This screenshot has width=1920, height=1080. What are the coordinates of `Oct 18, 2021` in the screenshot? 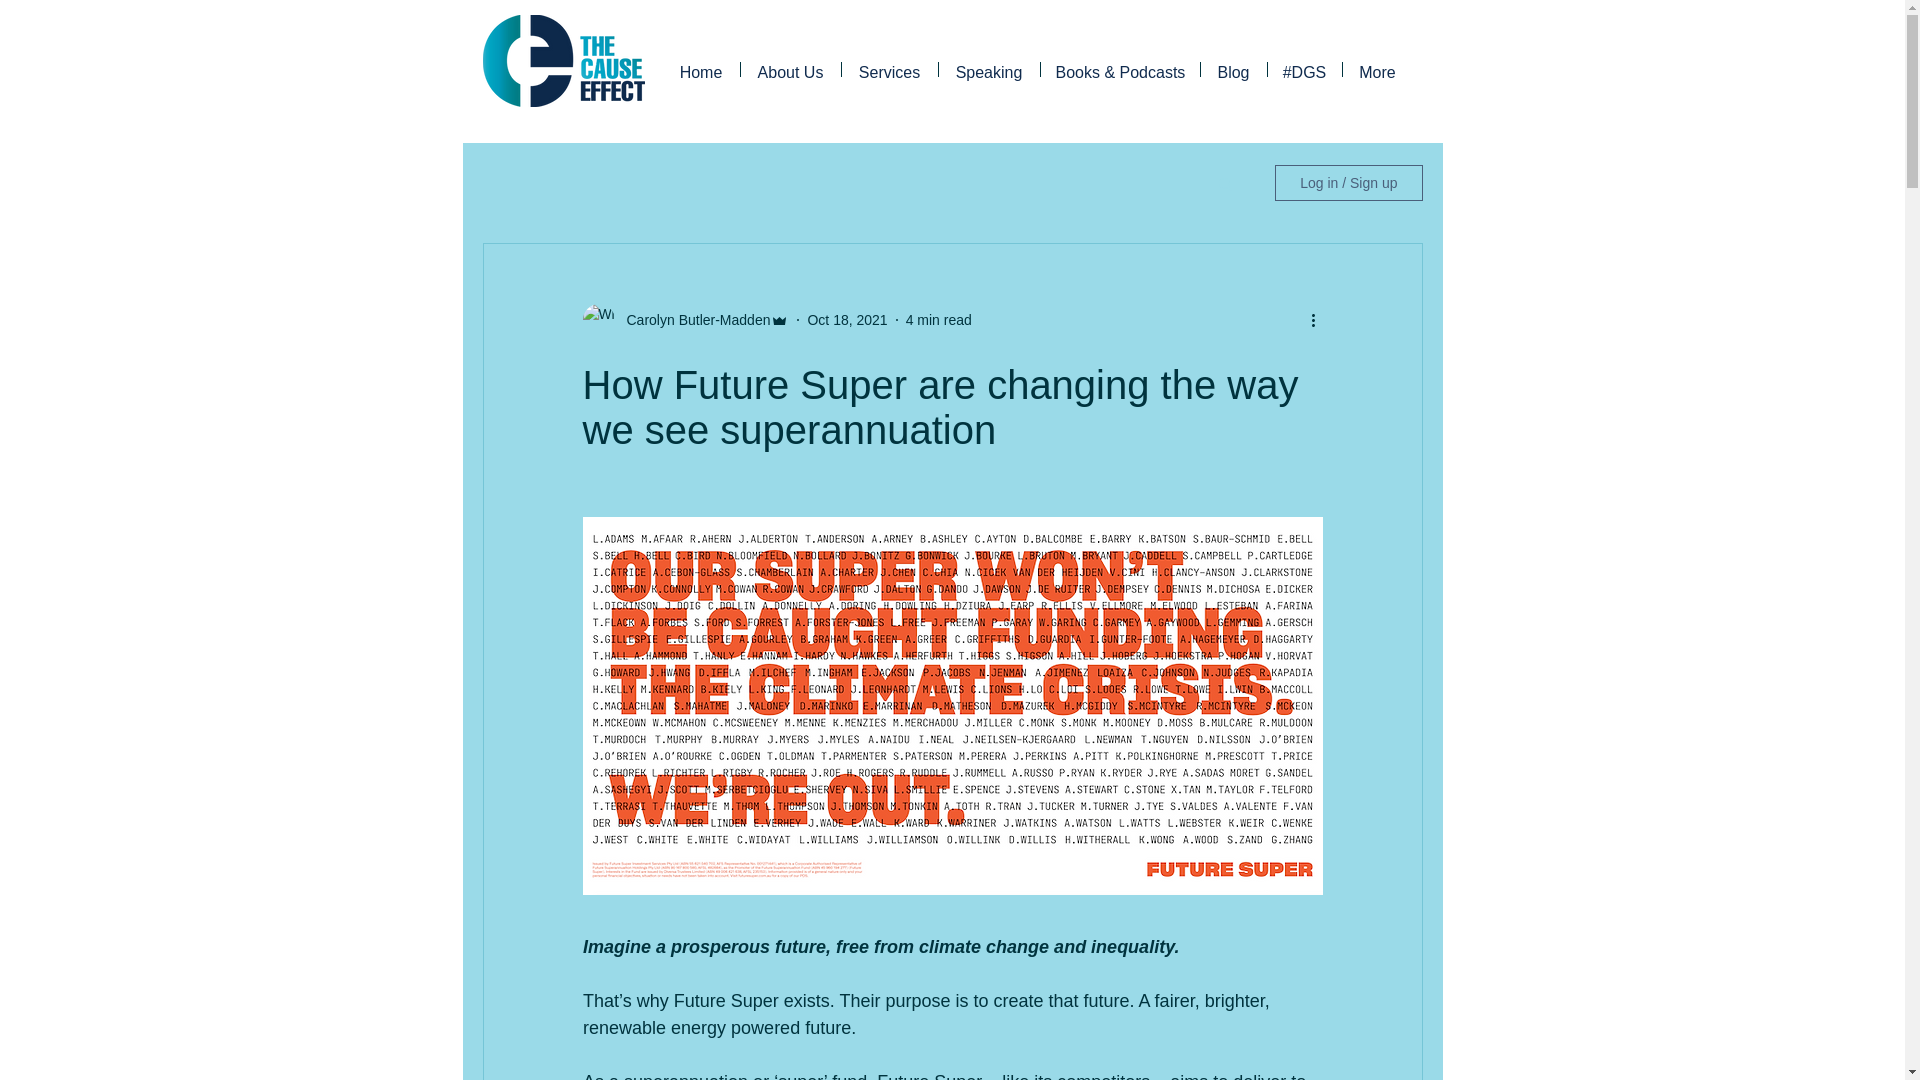 It's located at (846, 320).